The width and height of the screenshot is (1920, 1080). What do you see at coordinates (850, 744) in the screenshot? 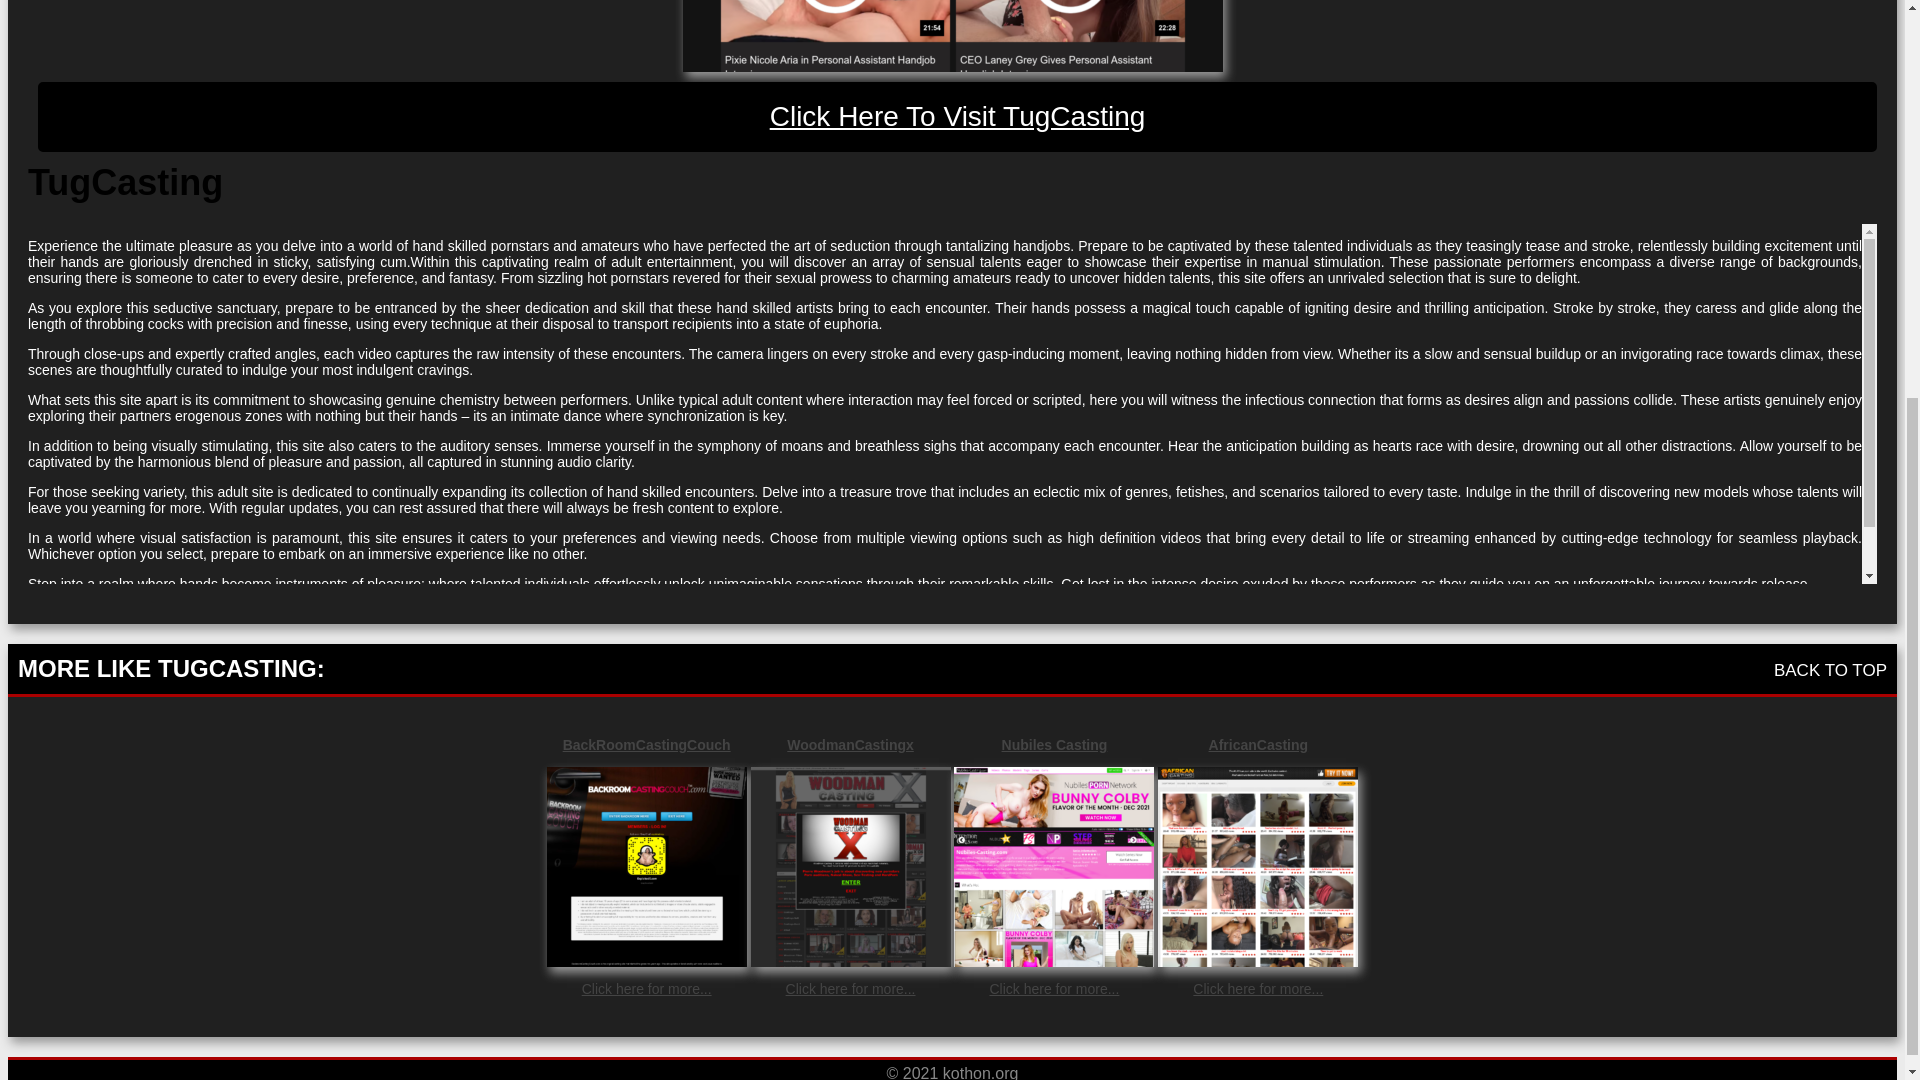
I see `WoodmanCastingx` at bounding box center [850, 744].